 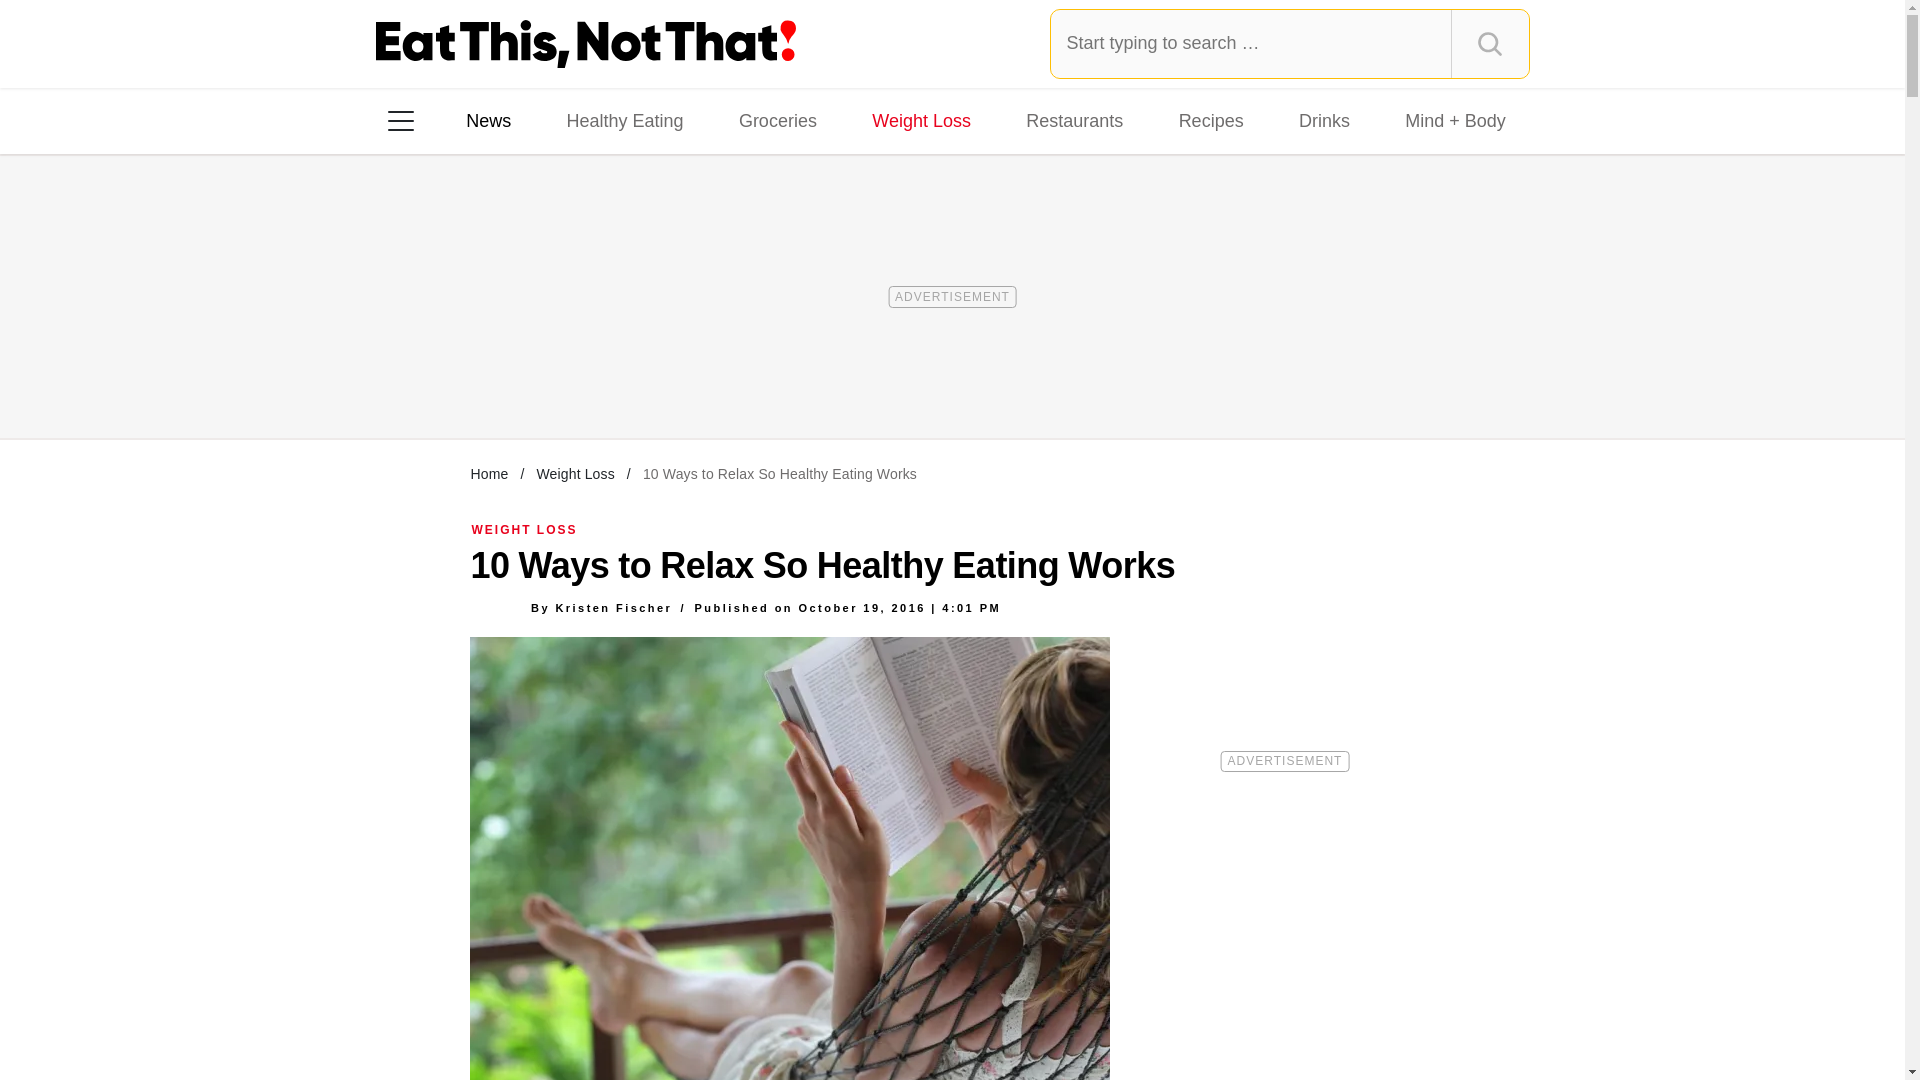 What do you see at coordinates (778, 120) in the screenshot?
I see `Groceries` at bounding box center [778, 120].